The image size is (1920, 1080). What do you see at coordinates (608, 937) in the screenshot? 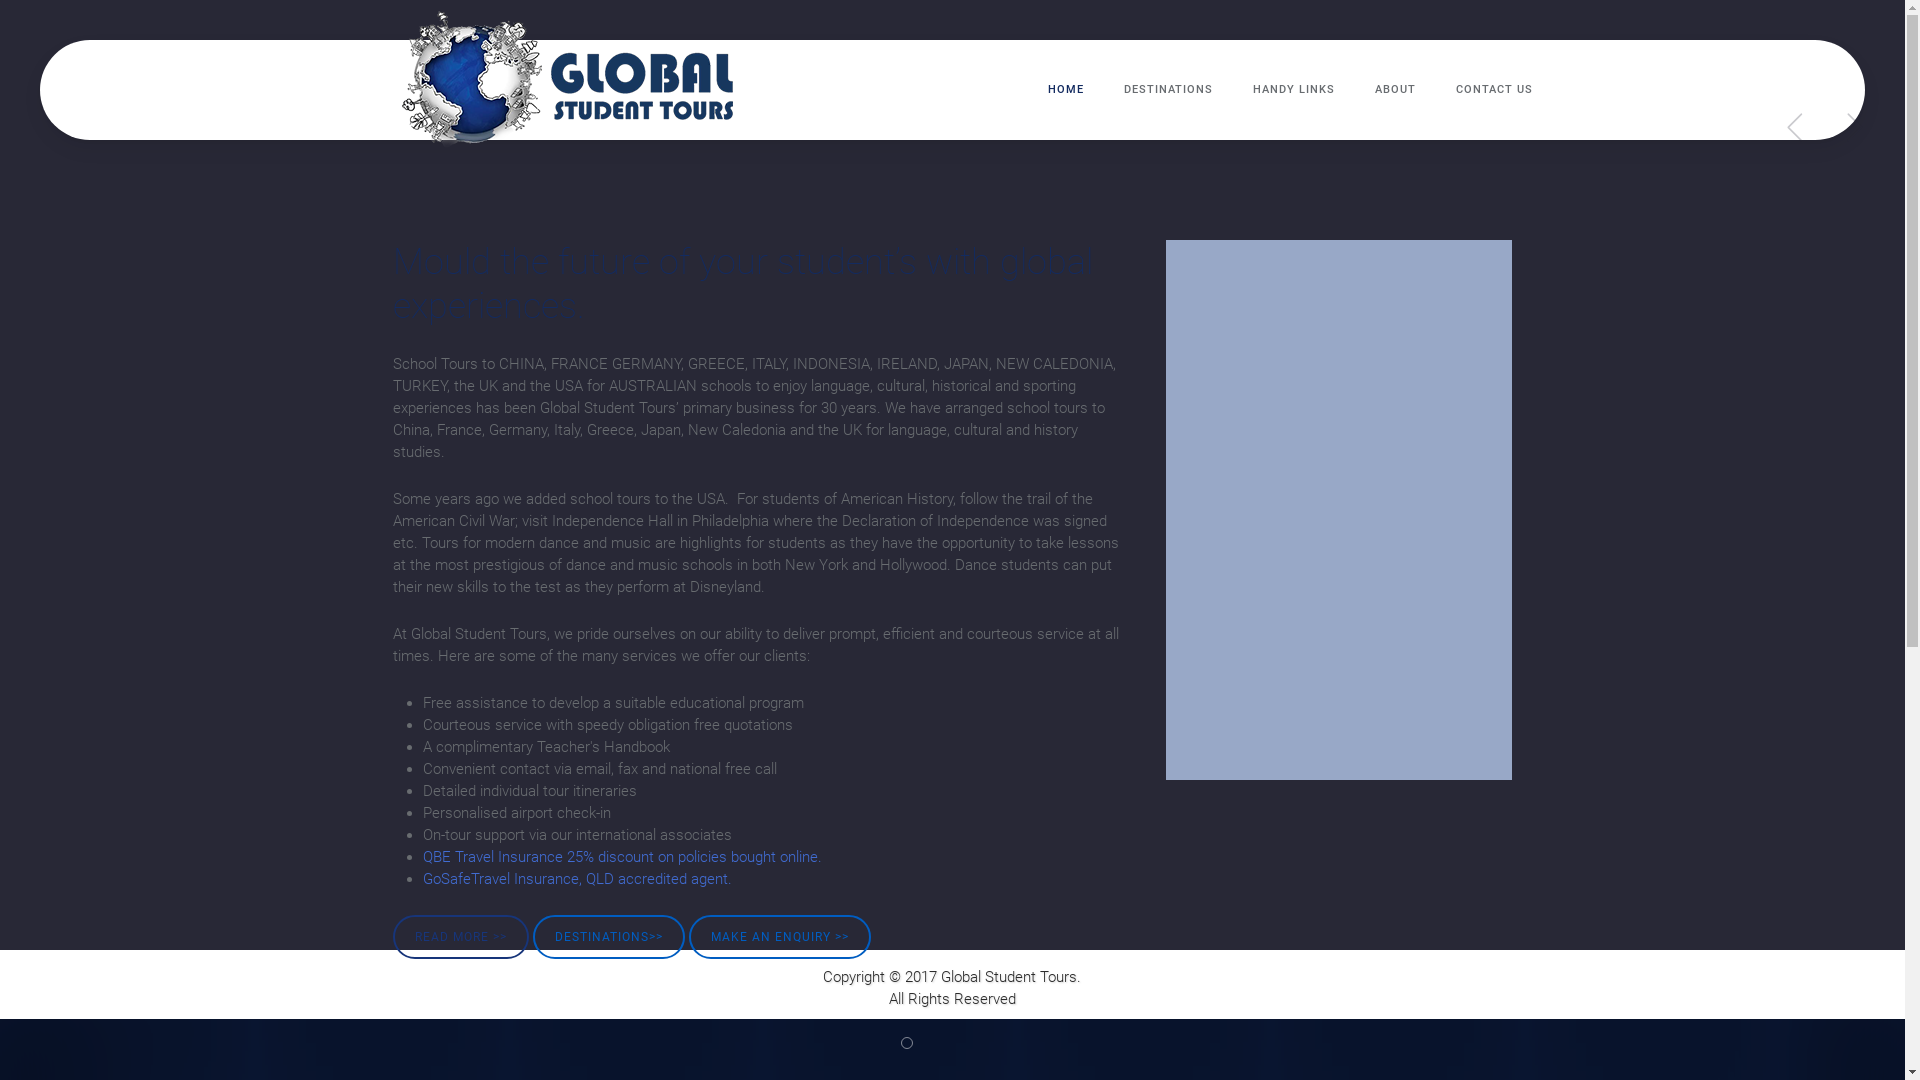
I see `DESTINATIONS>>` at bounding box center [608, 937].